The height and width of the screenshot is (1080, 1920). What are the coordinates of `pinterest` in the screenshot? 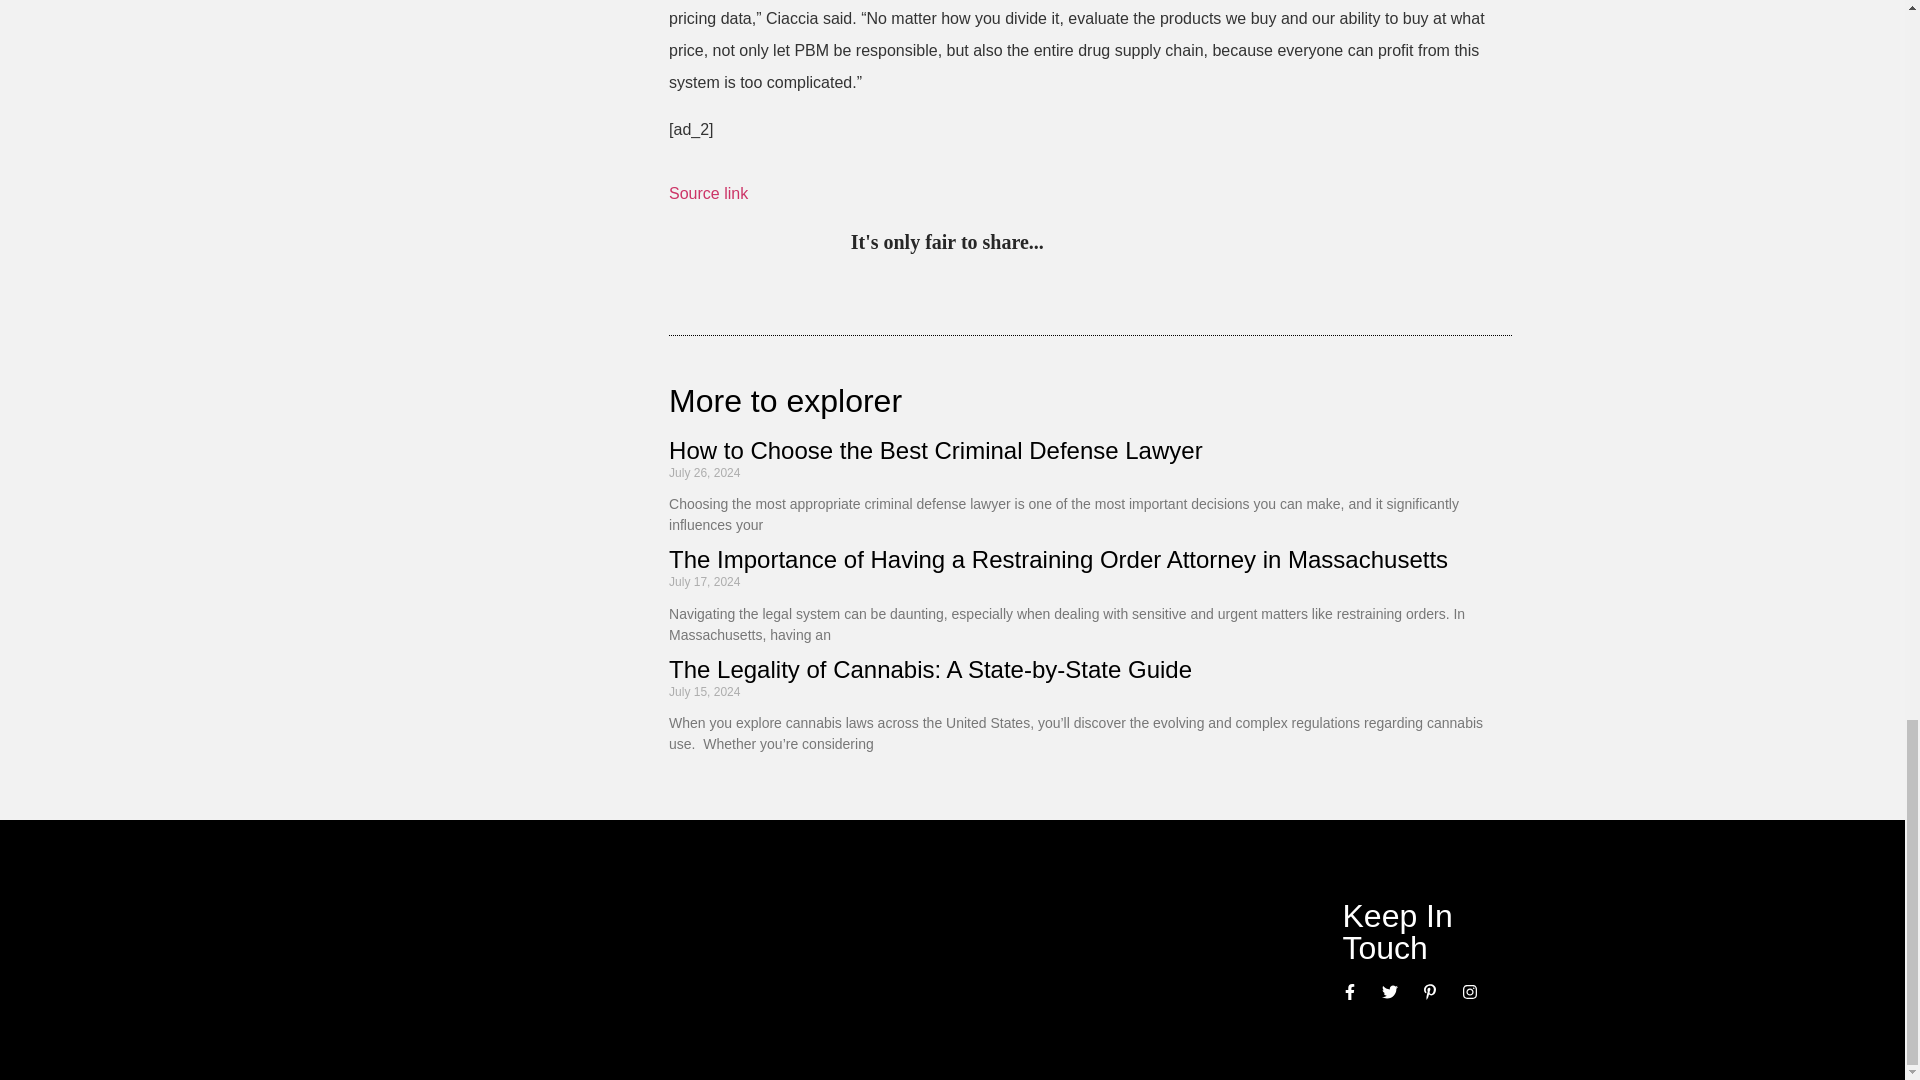 It's located at (1064, 244).